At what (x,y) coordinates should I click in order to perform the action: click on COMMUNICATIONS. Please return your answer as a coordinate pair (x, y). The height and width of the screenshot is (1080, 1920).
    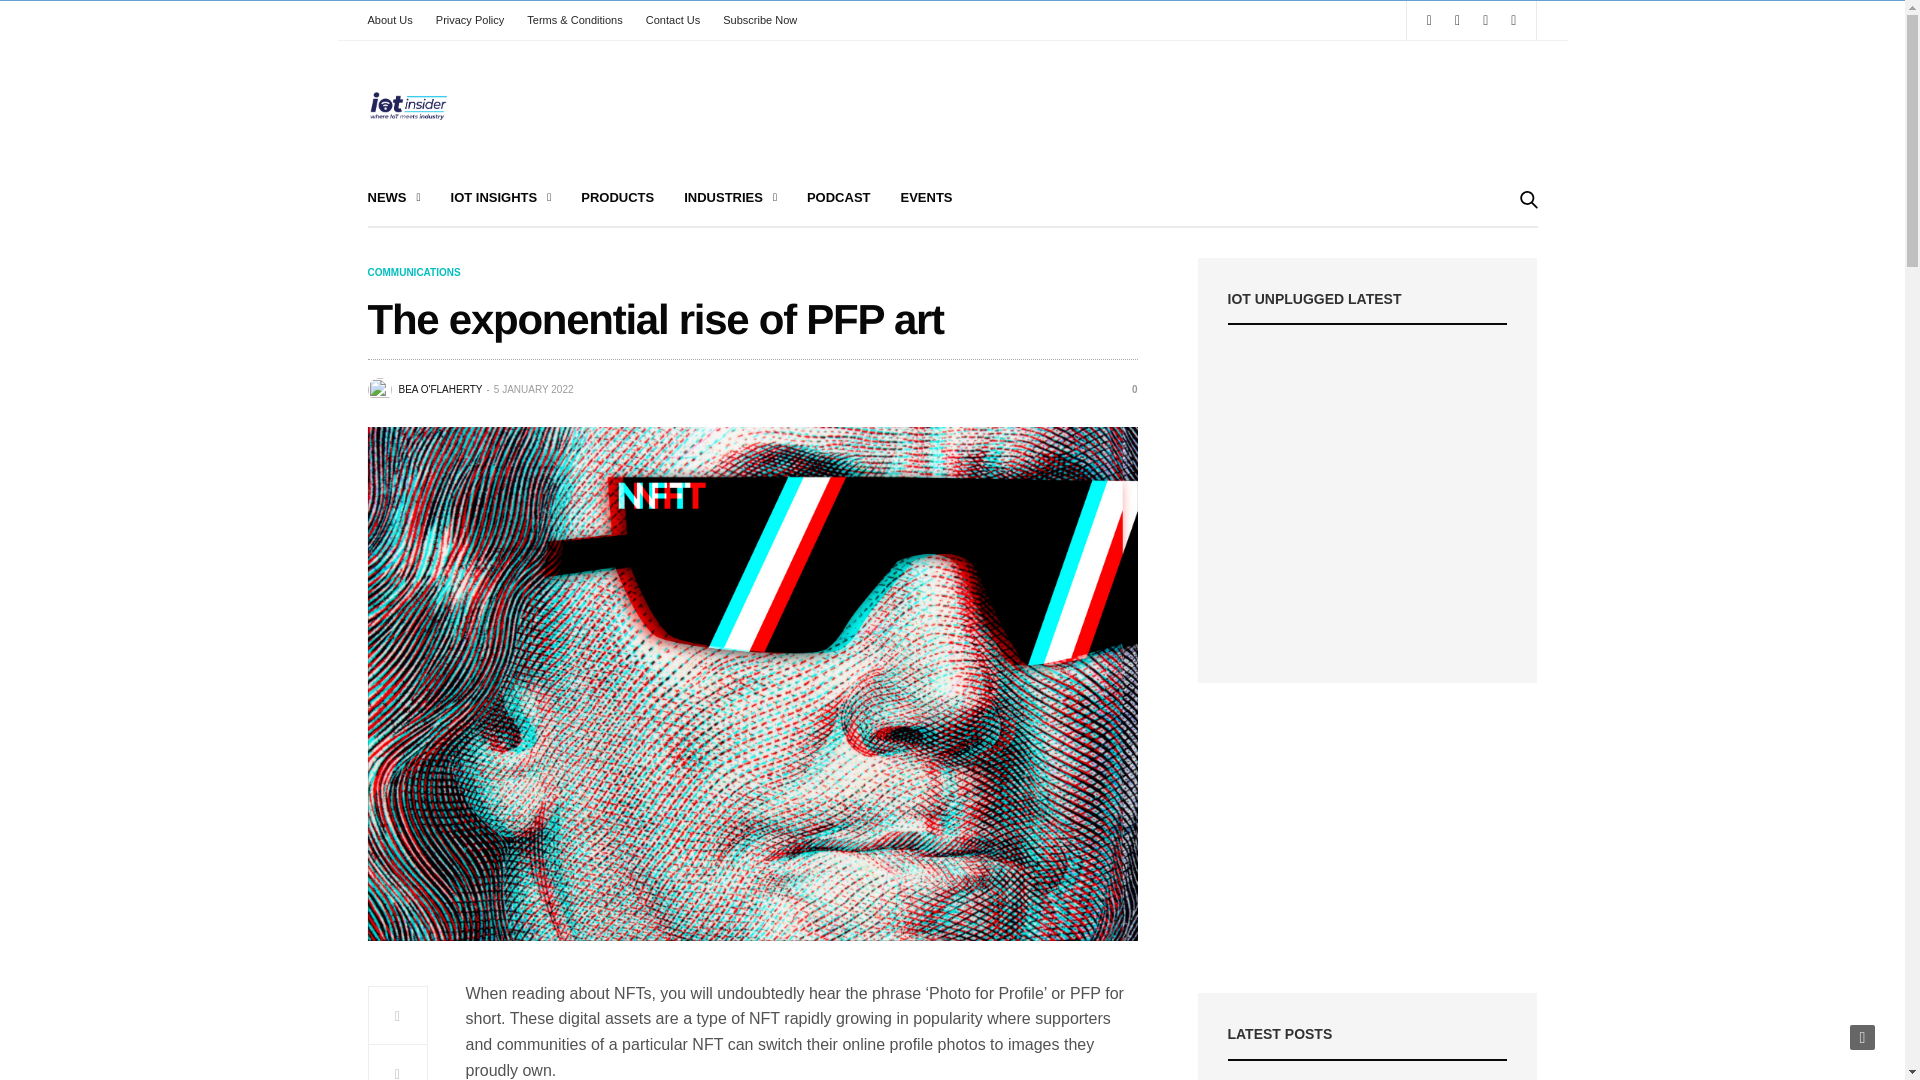
    Looking at the image, I should click on (414, 272).